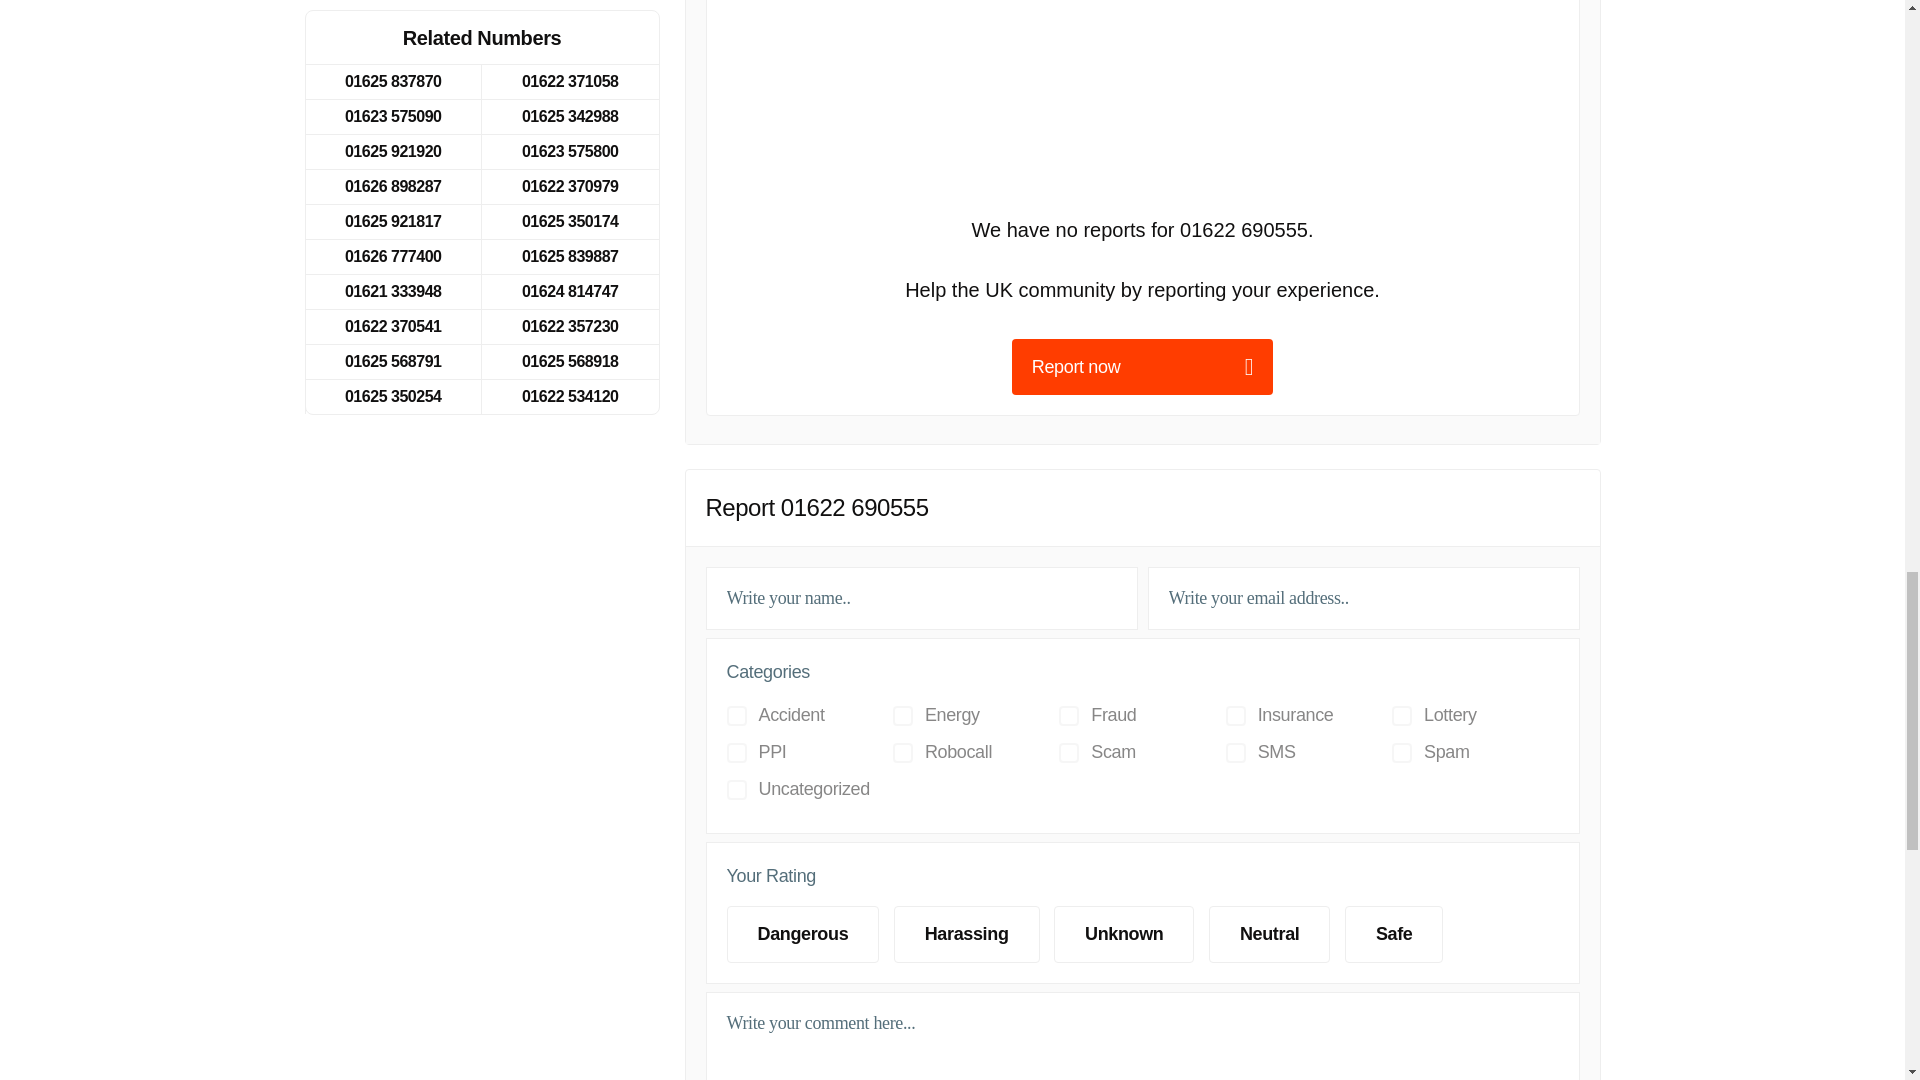  What do you see at coordinates (736, 790) in the screenshot?
I see `11` at bounding box center [736, 790].